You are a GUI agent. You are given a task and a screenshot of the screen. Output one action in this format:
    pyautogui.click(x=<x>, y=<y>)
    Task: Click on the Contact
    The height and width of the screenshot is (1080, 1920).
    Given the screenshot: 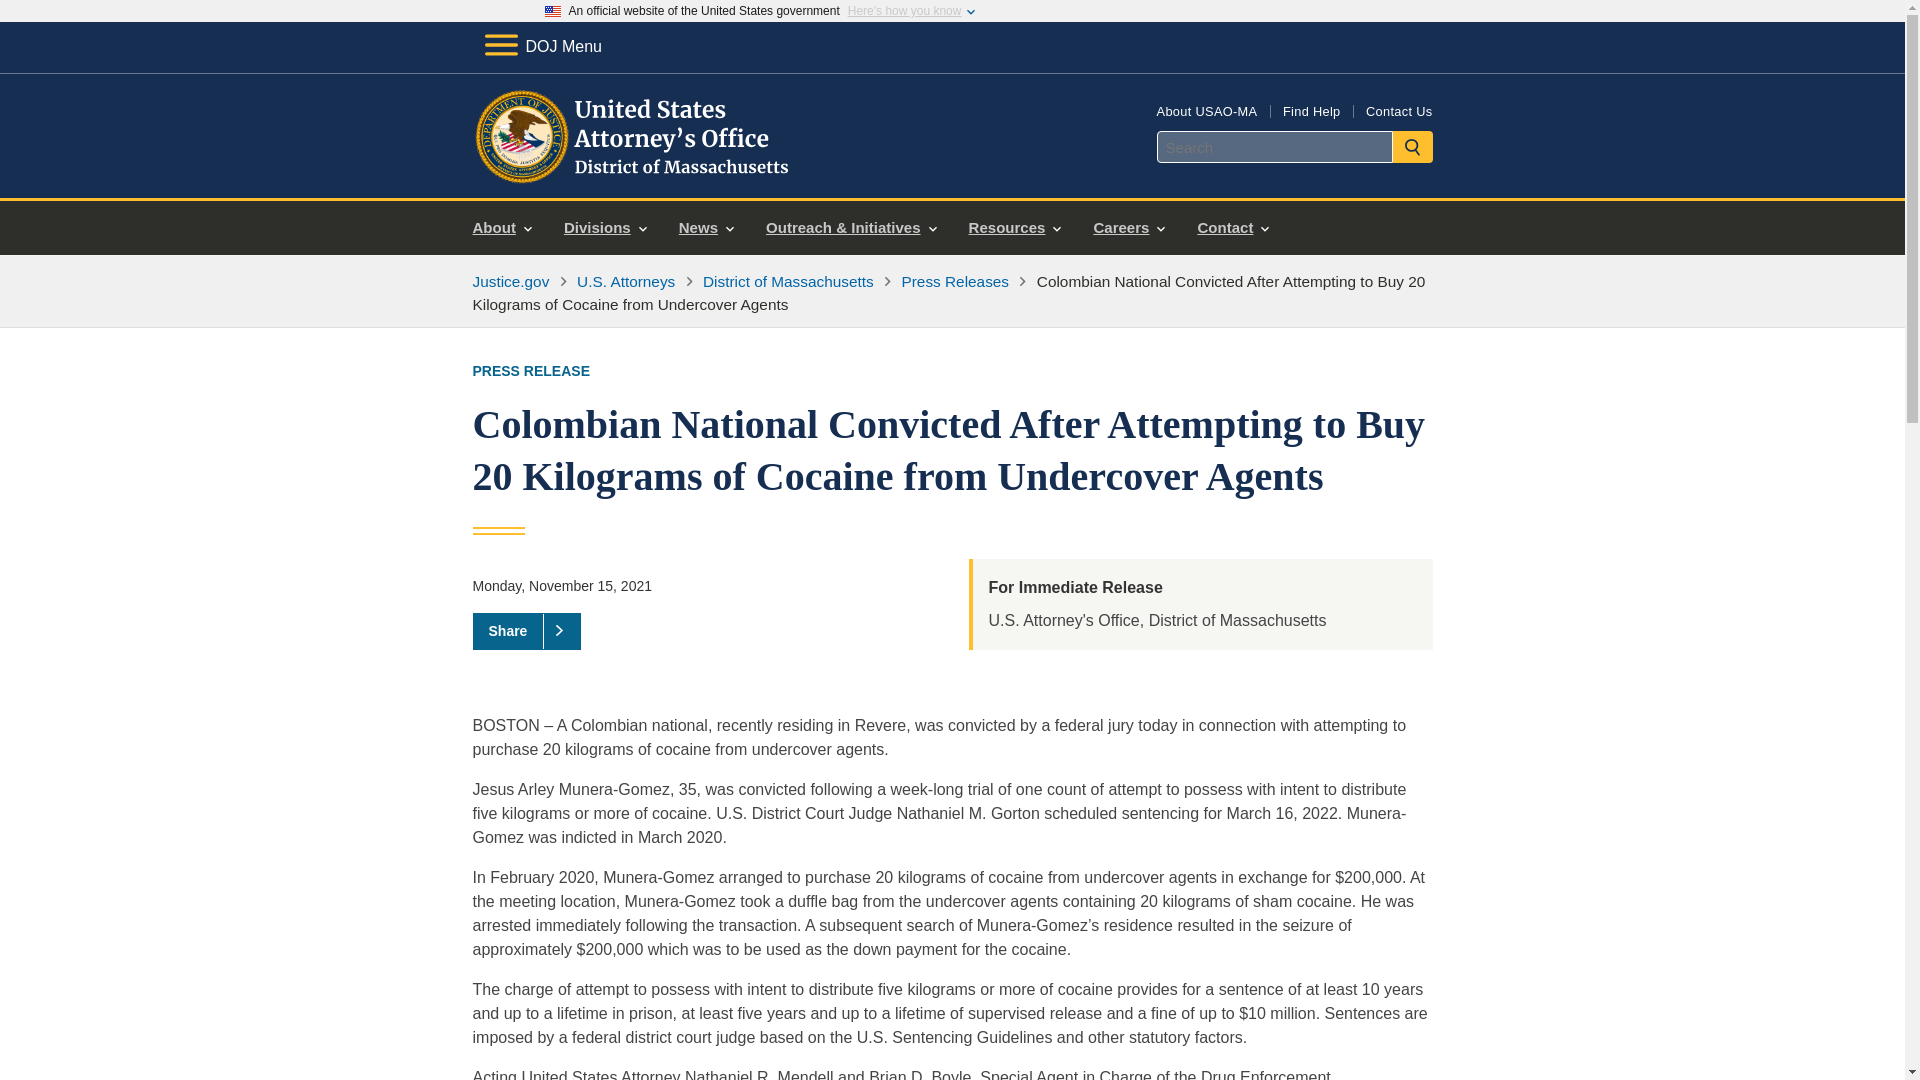 What is the action you would take?
    pyautogui.click(x=1232, y=228)
    